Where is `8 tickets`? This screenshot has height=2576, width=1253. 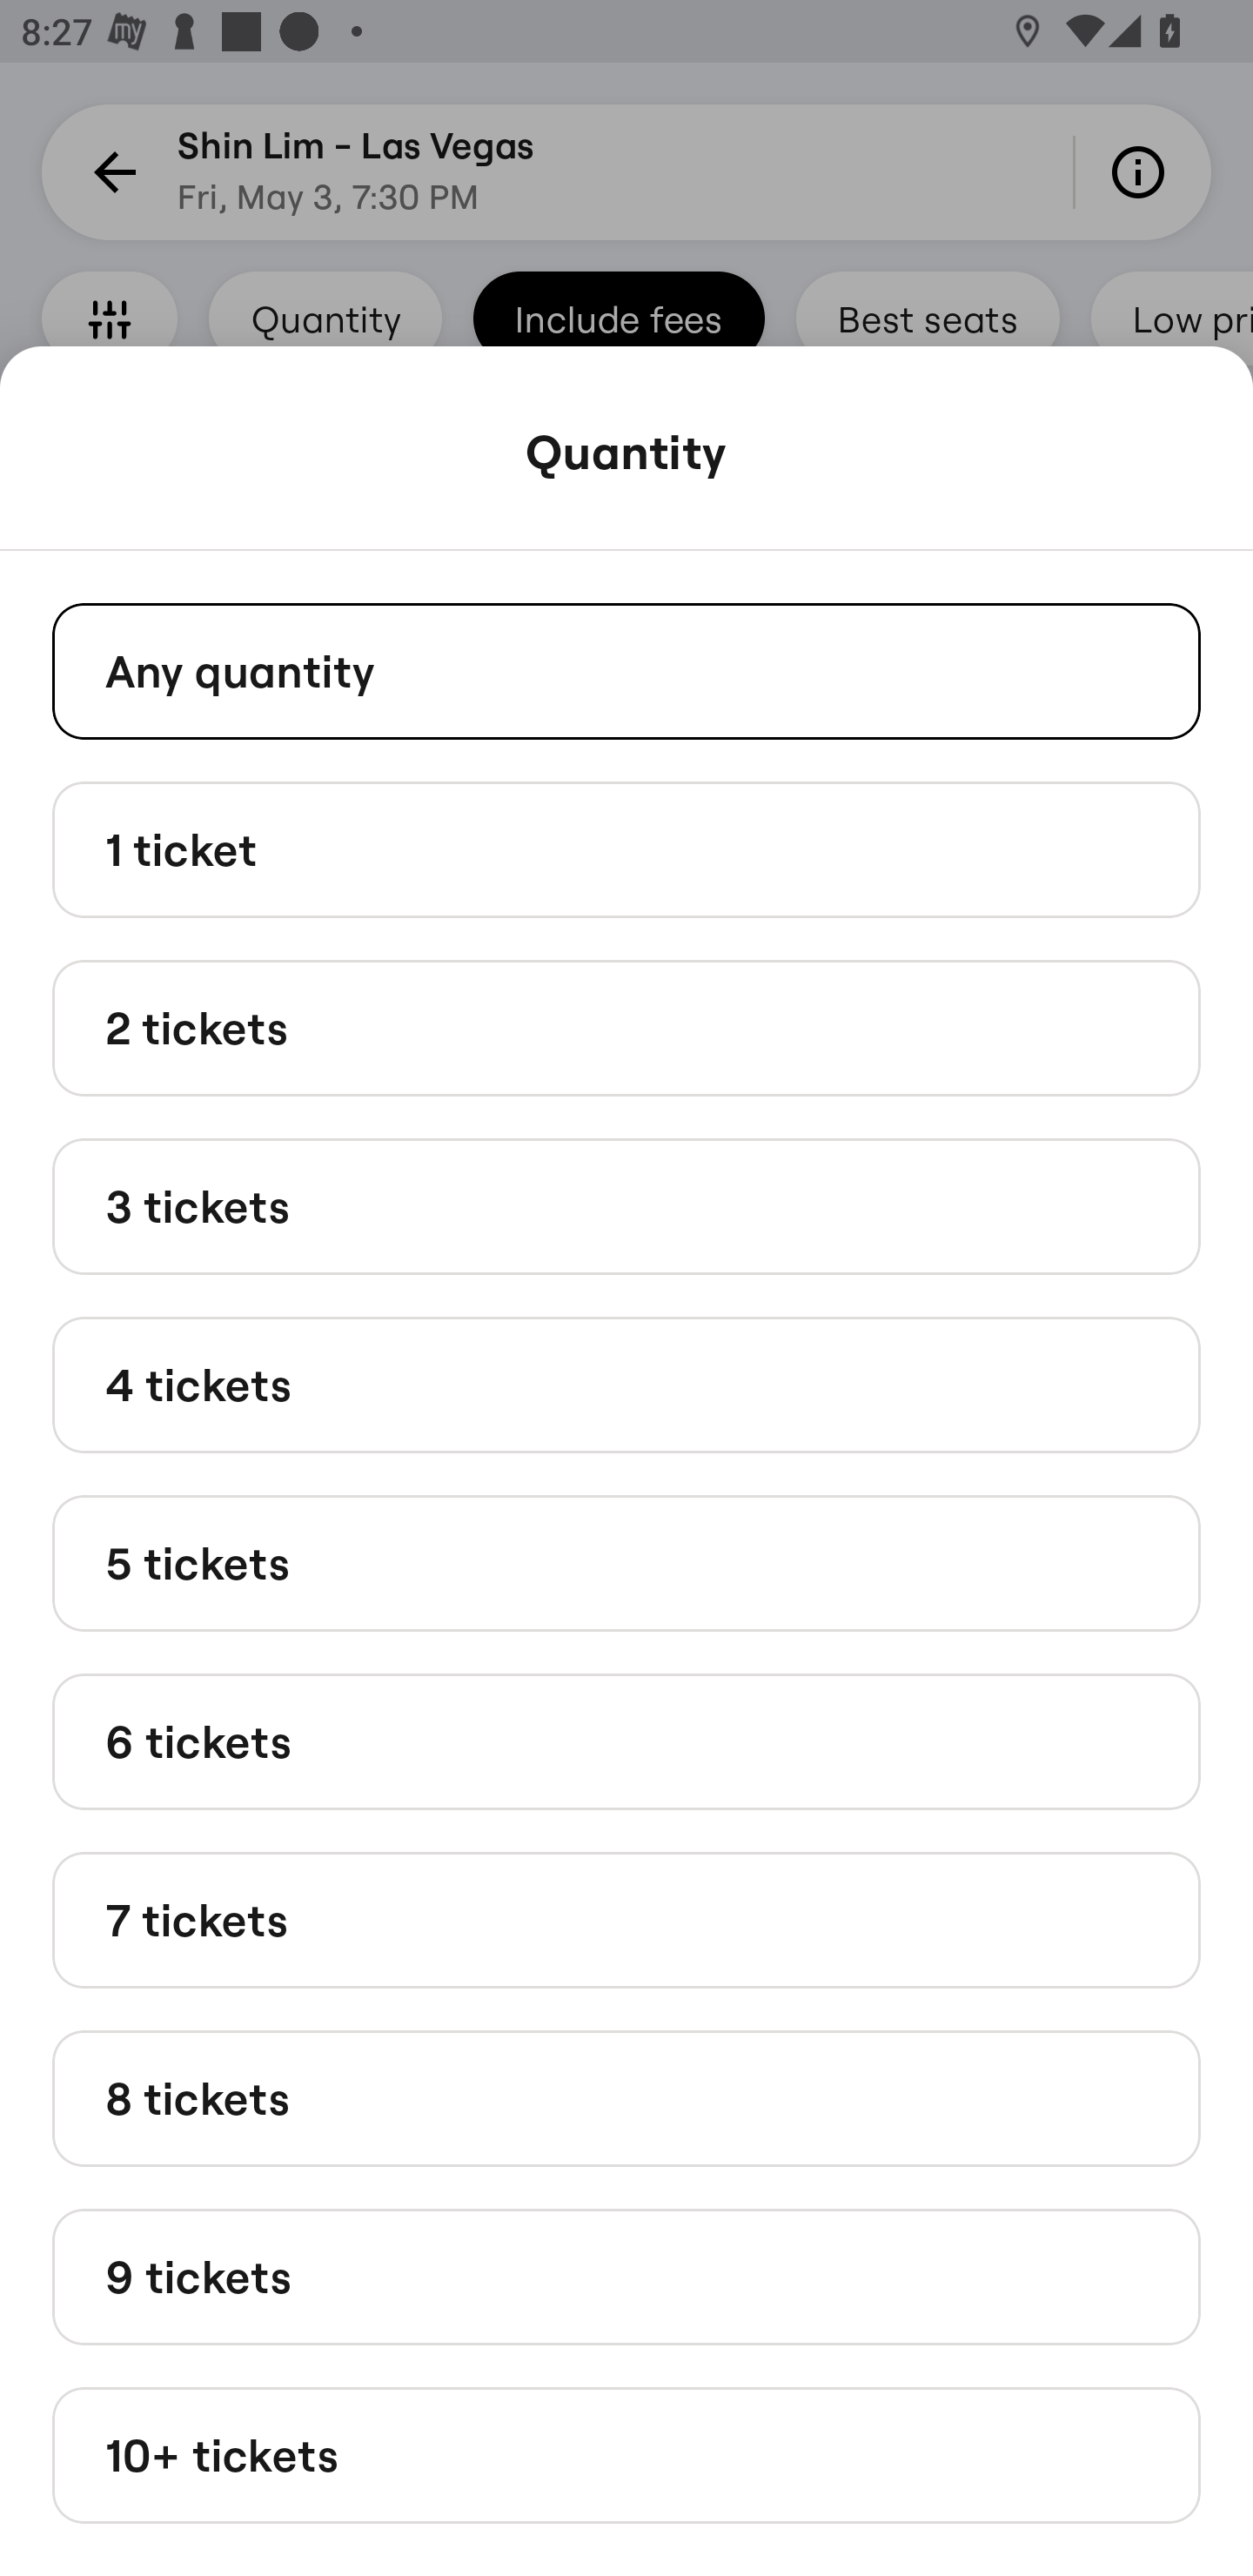 8 tickets is located at coordinates (626, 2097).